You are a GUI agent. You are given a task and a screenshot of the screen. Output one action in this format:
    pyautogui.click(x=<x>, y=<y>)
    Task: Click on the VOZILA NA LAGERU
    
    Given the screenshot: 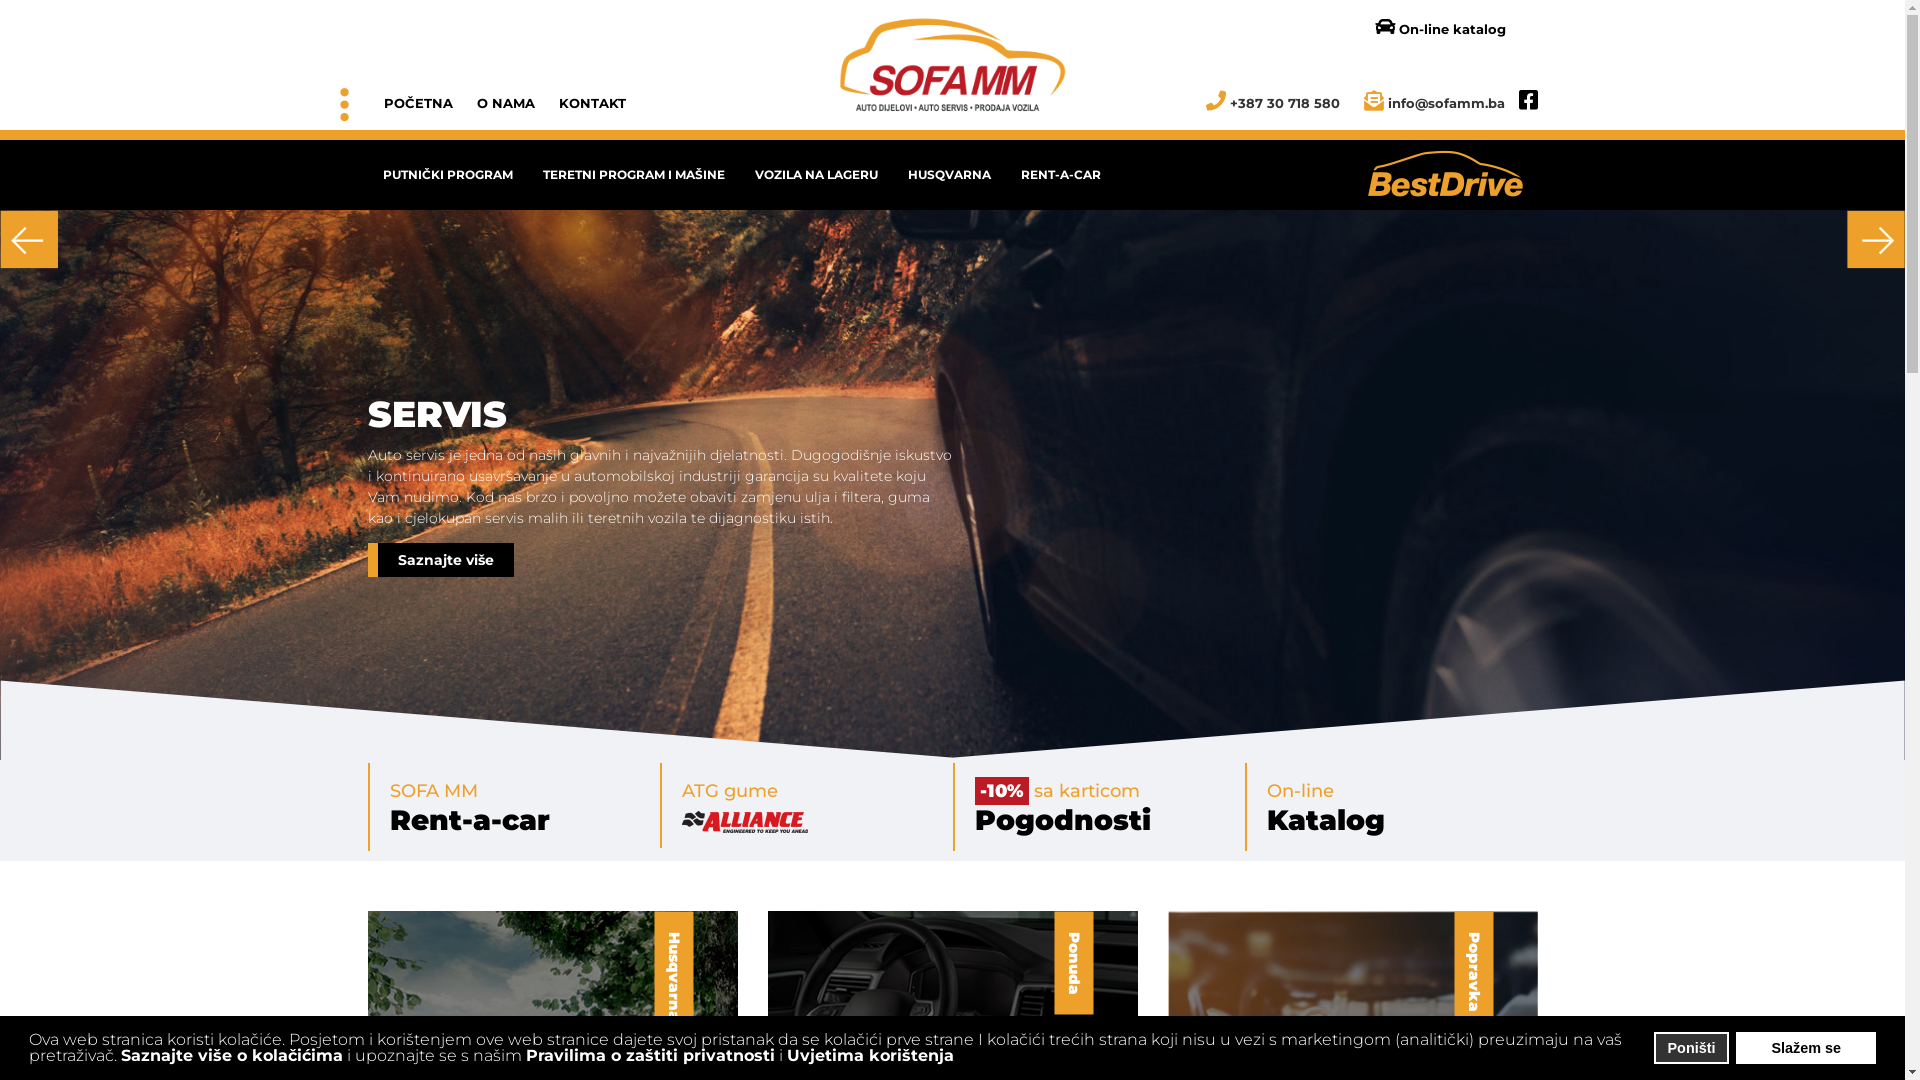 What is the action you would take?
    pyautogui.click(x=816, y=175)
    